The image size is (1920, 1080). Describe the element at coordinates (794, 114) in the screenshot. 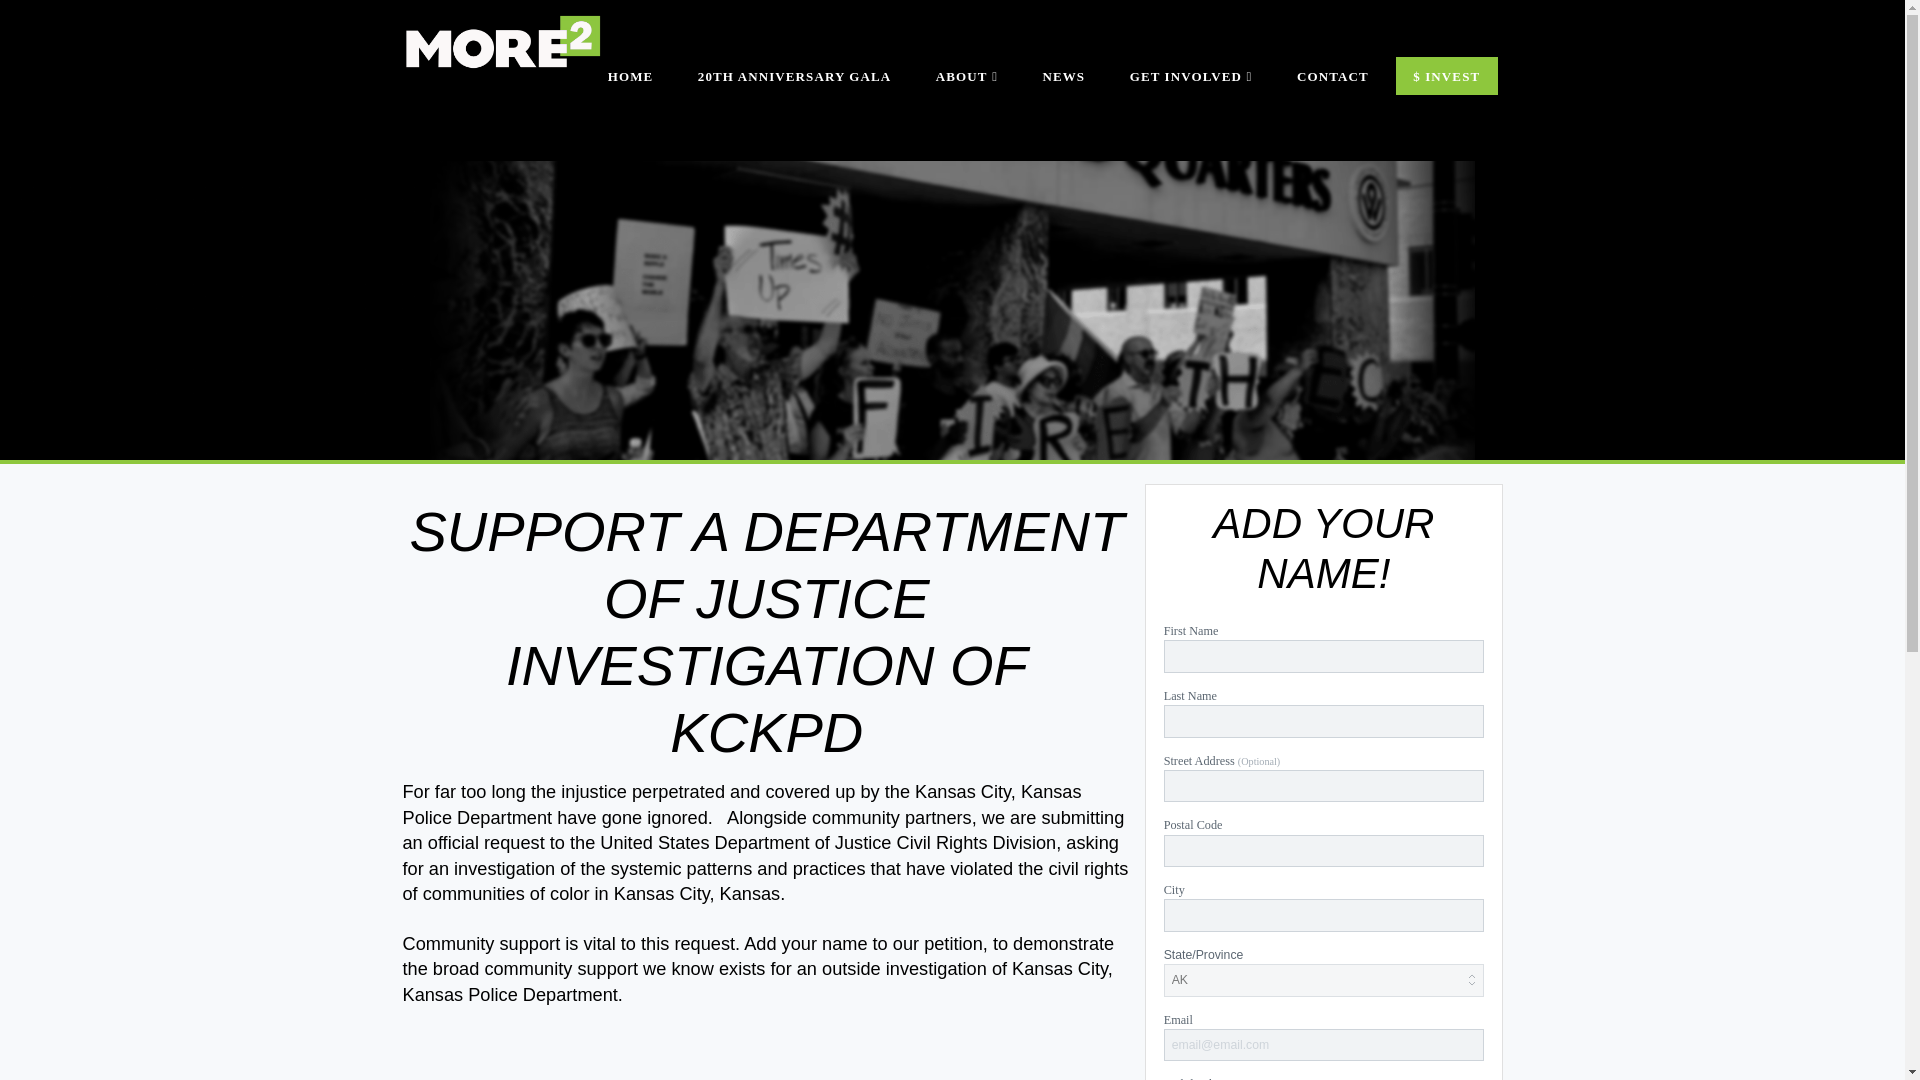

I see `20TH ANNIVERSARY GALA` at that location.